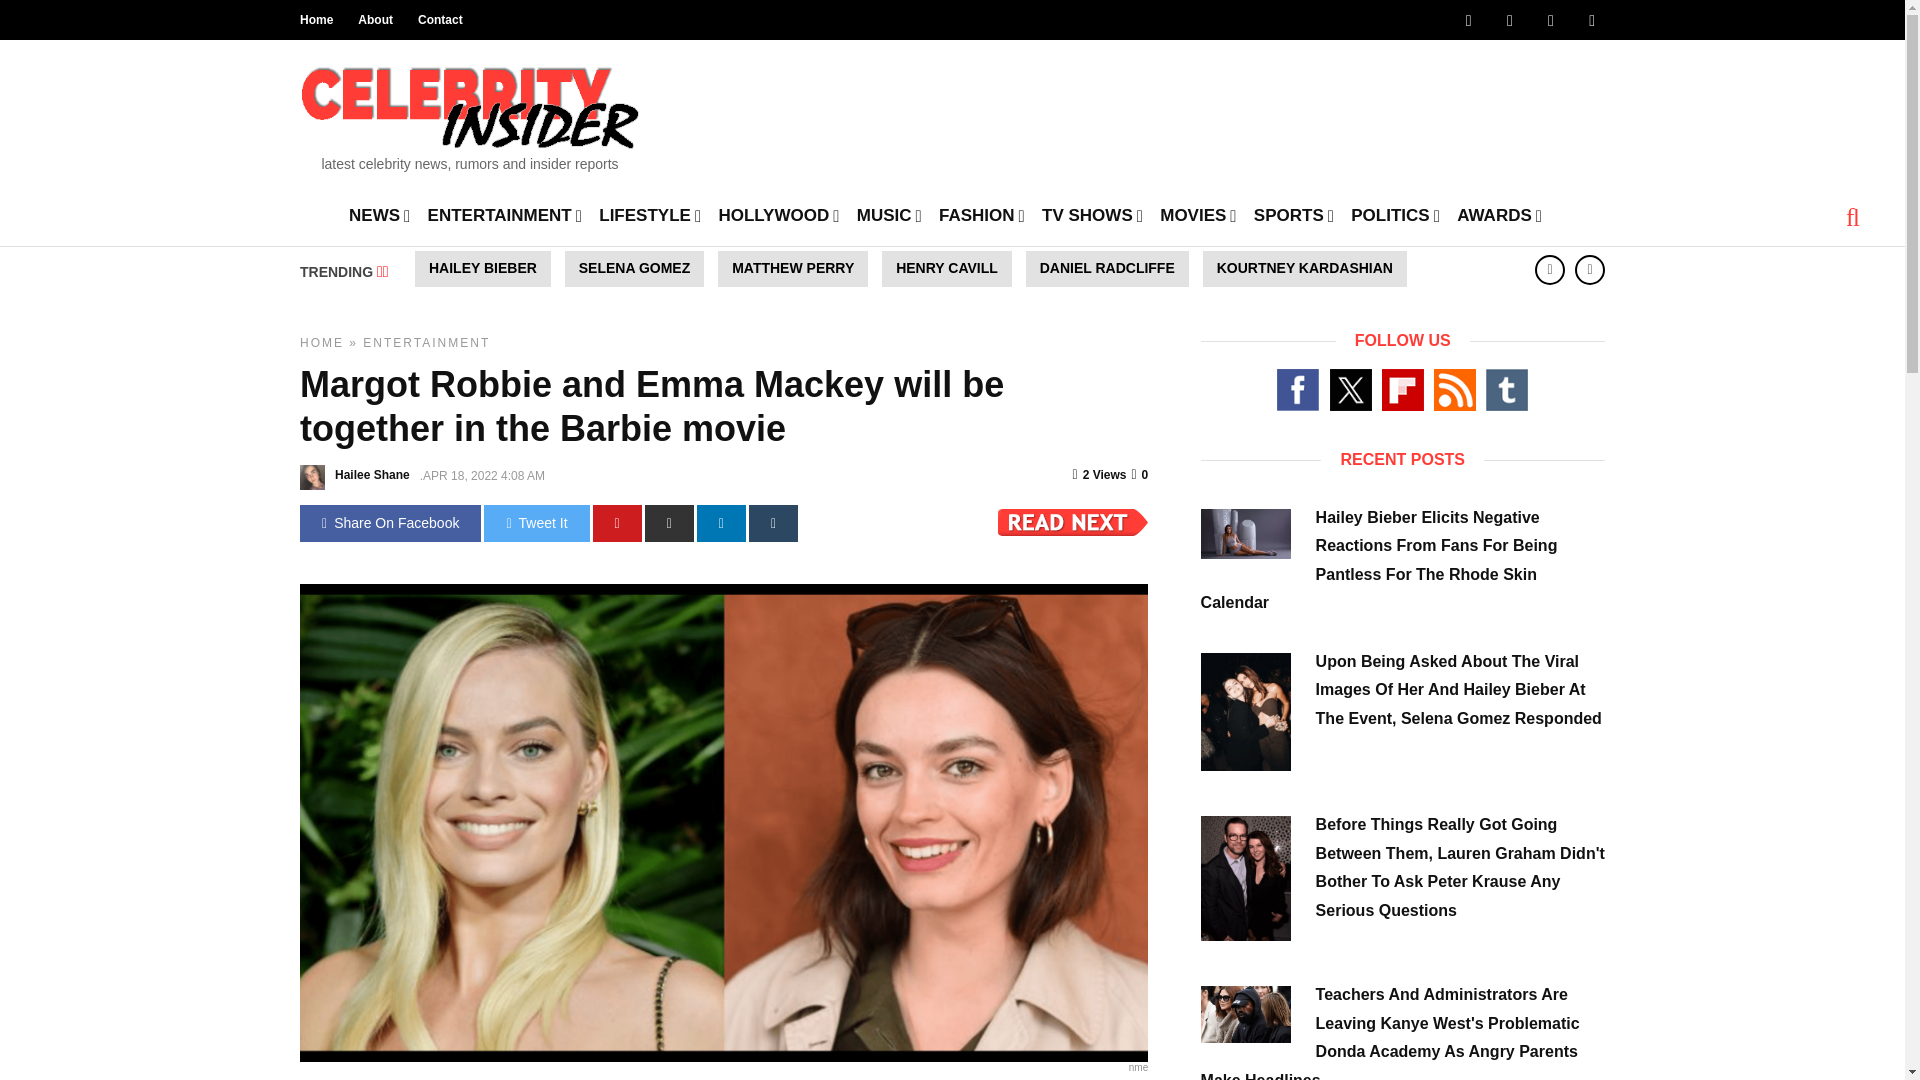  Describe the element at coordinates (440, 20) in the screenshot. I see `Contact` at that location.